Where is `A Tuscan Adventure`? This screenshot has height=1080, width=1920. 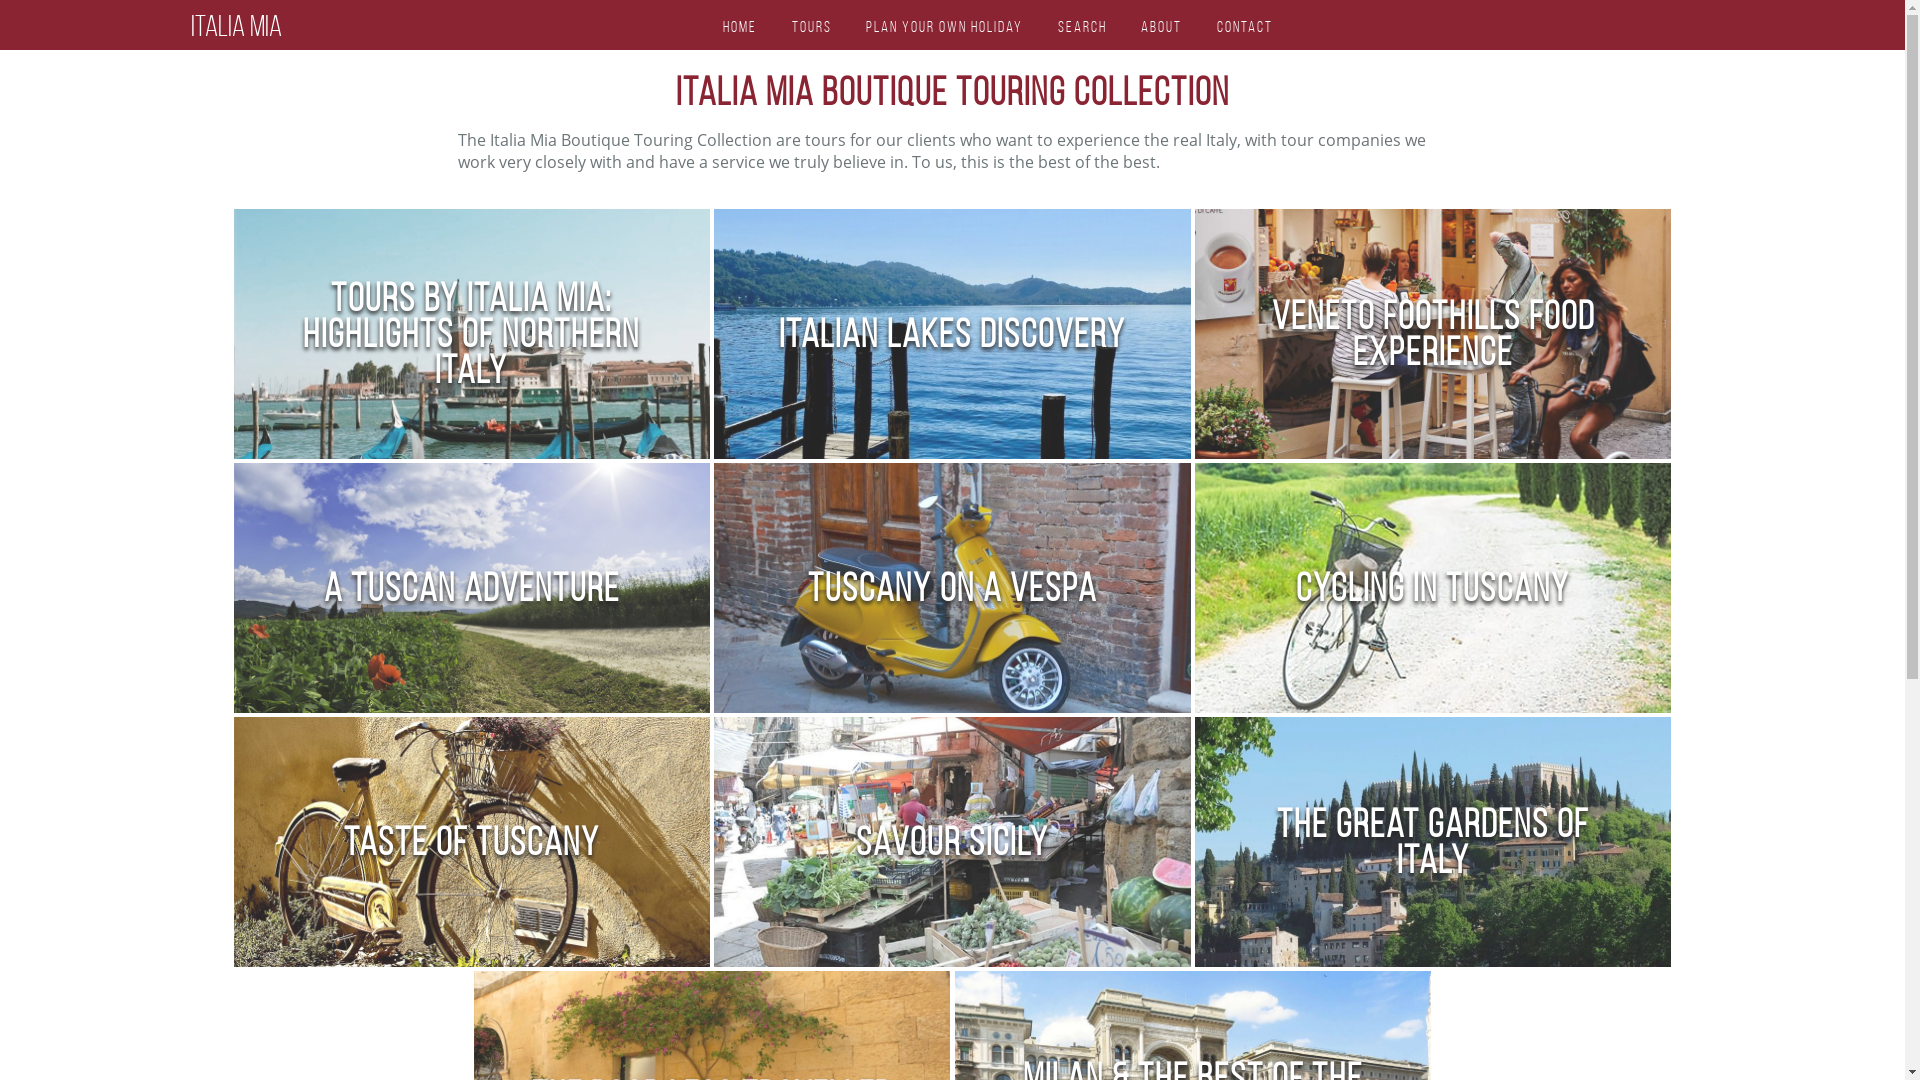 A Tuscan Adventure is located at coordinates (472, 588).